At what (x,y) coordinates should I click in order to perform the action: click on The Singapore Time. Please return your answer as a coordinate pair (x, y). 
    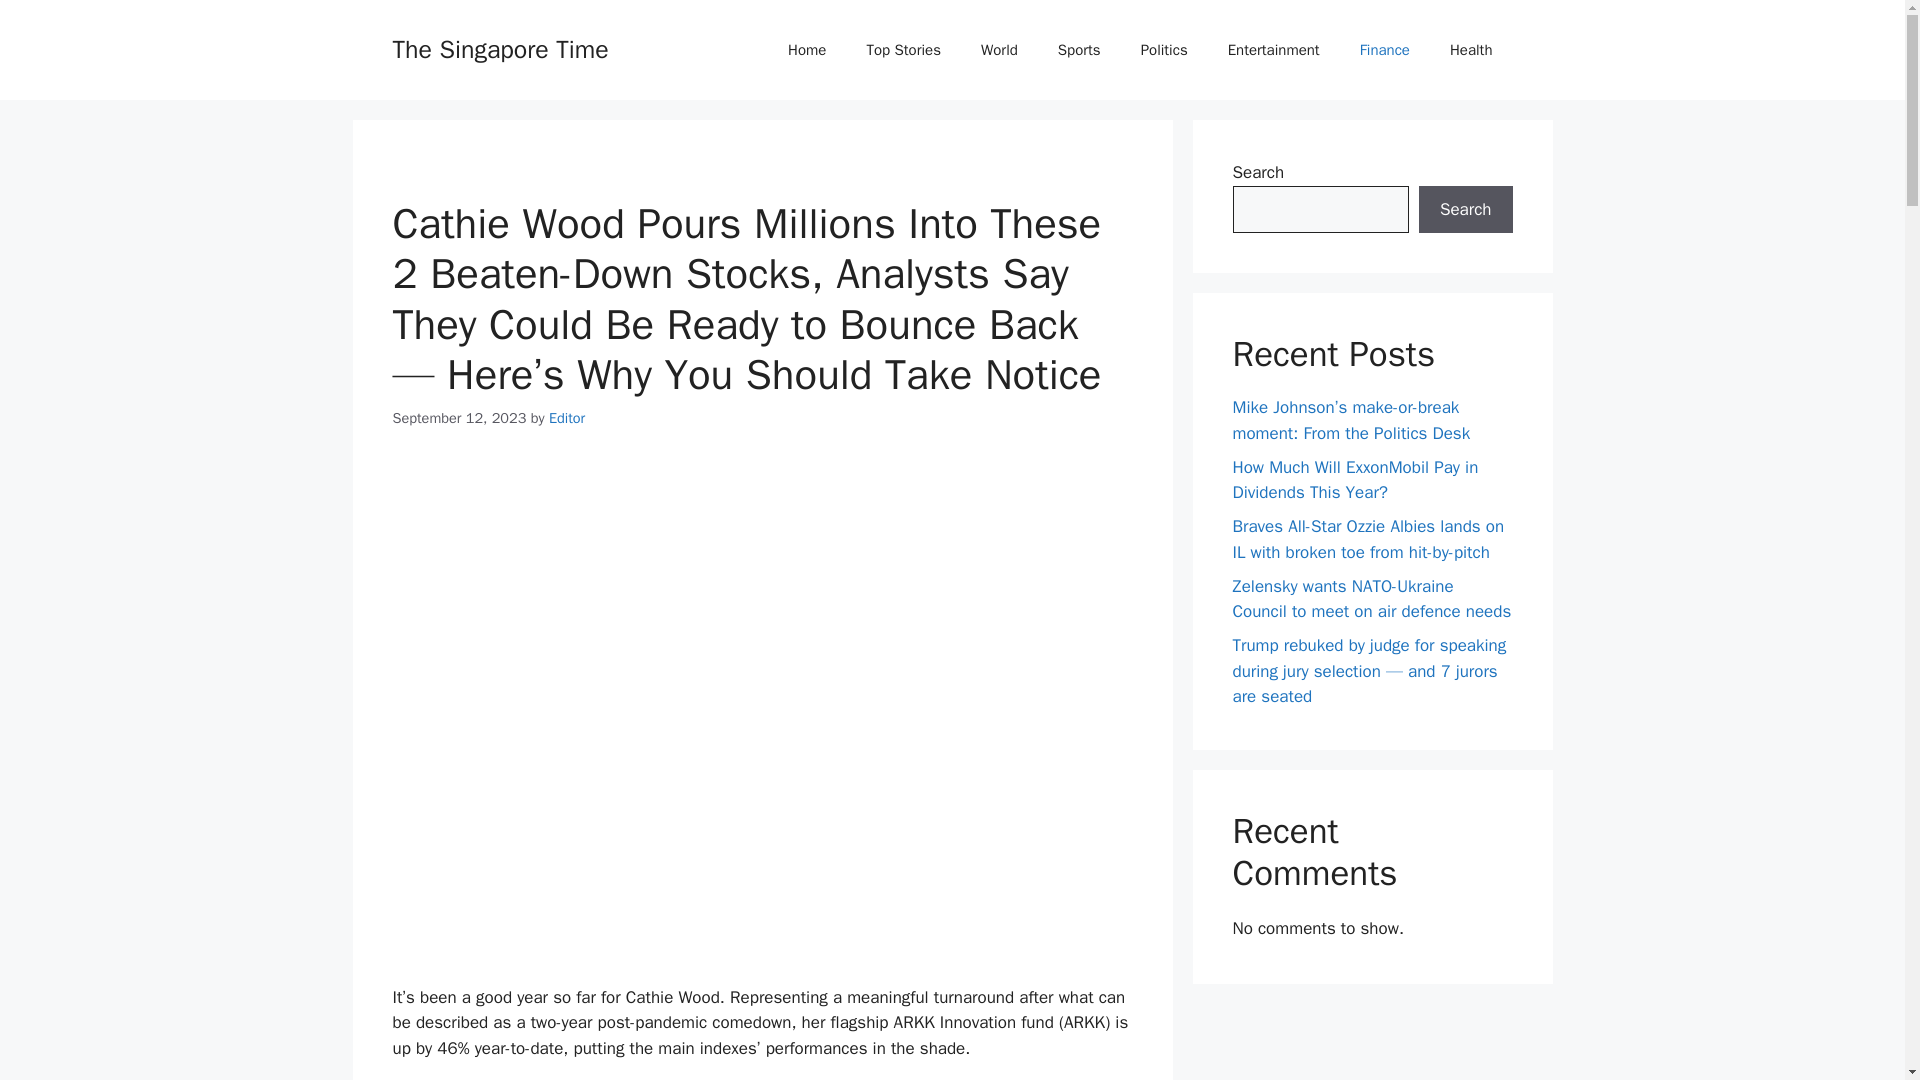
    Looking at the image, I should click on (500, 48).